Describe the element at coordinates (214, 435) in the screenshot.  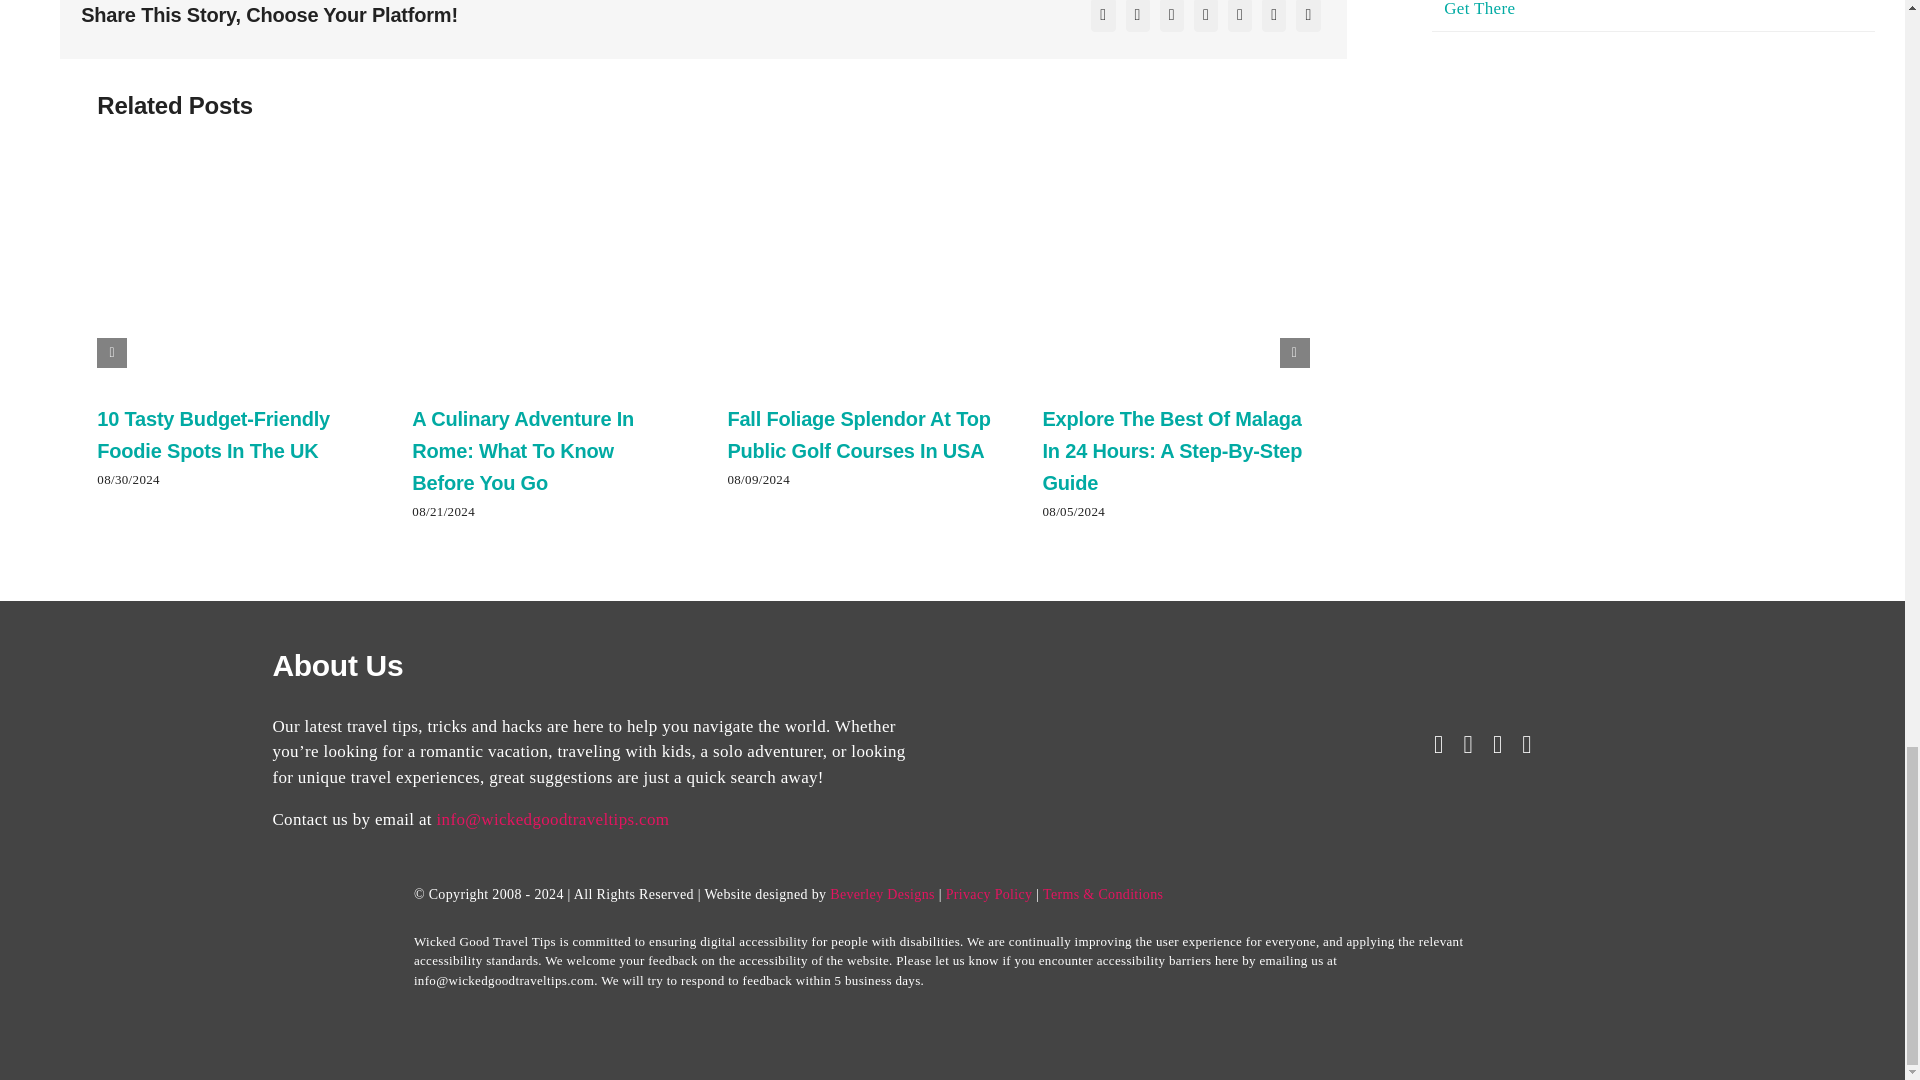
I see `10 Tasty Budget-Friendly Foodie Spots in the UK` at that location.